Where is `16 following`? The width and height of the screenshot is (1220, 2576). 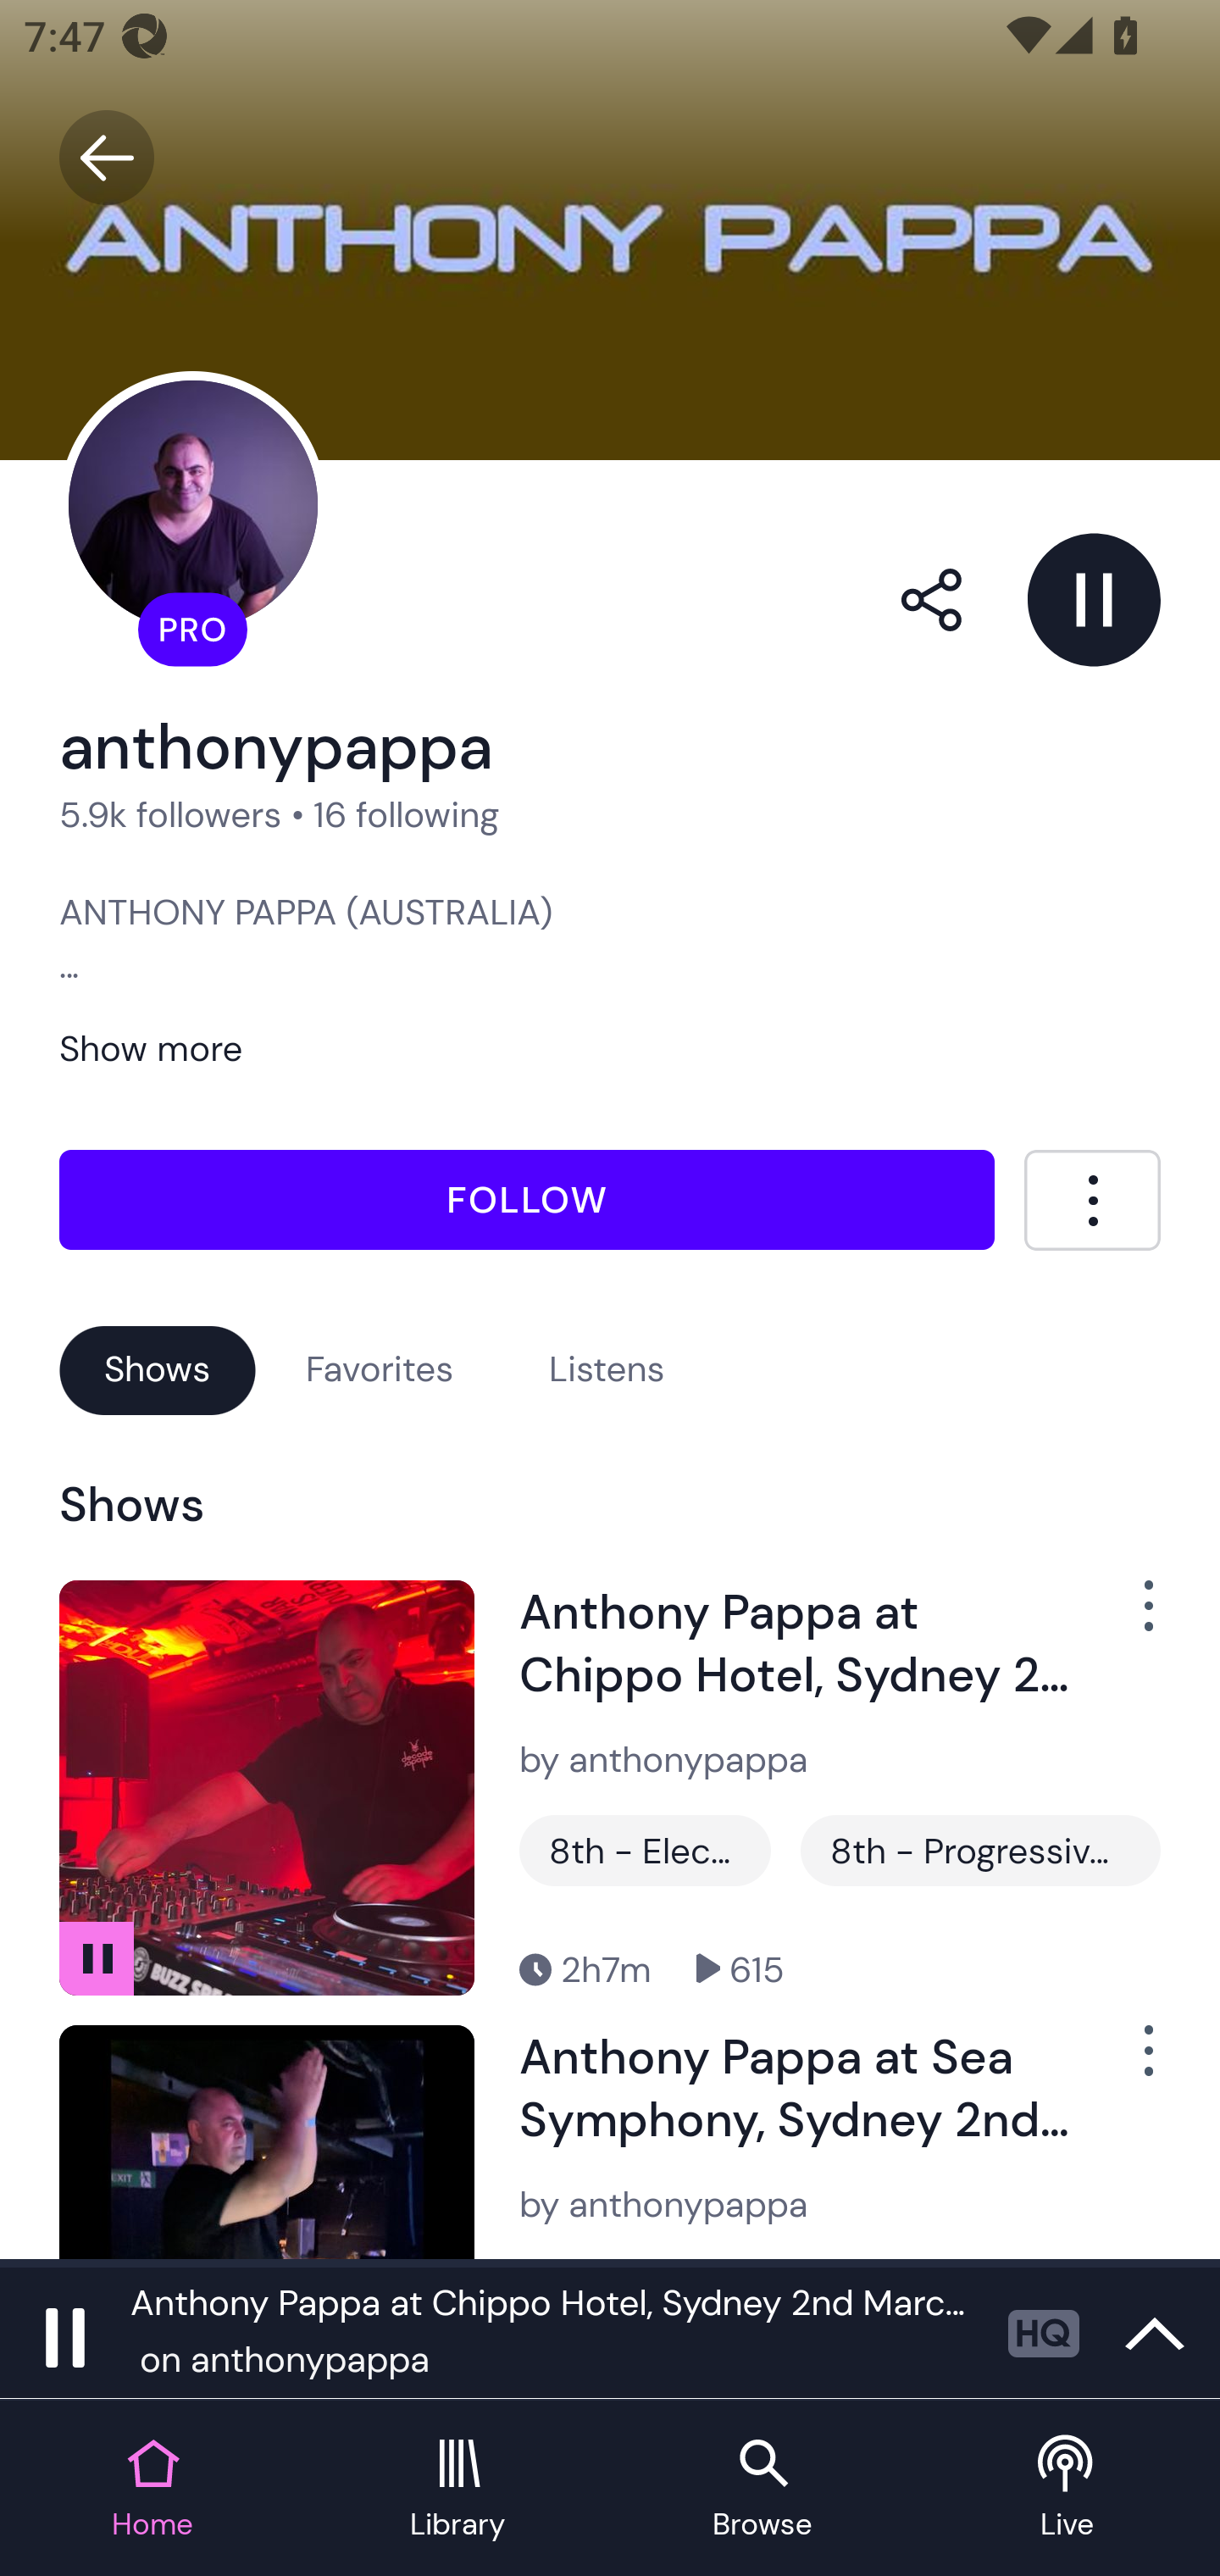 16 following is located at coordinates (407, 815).